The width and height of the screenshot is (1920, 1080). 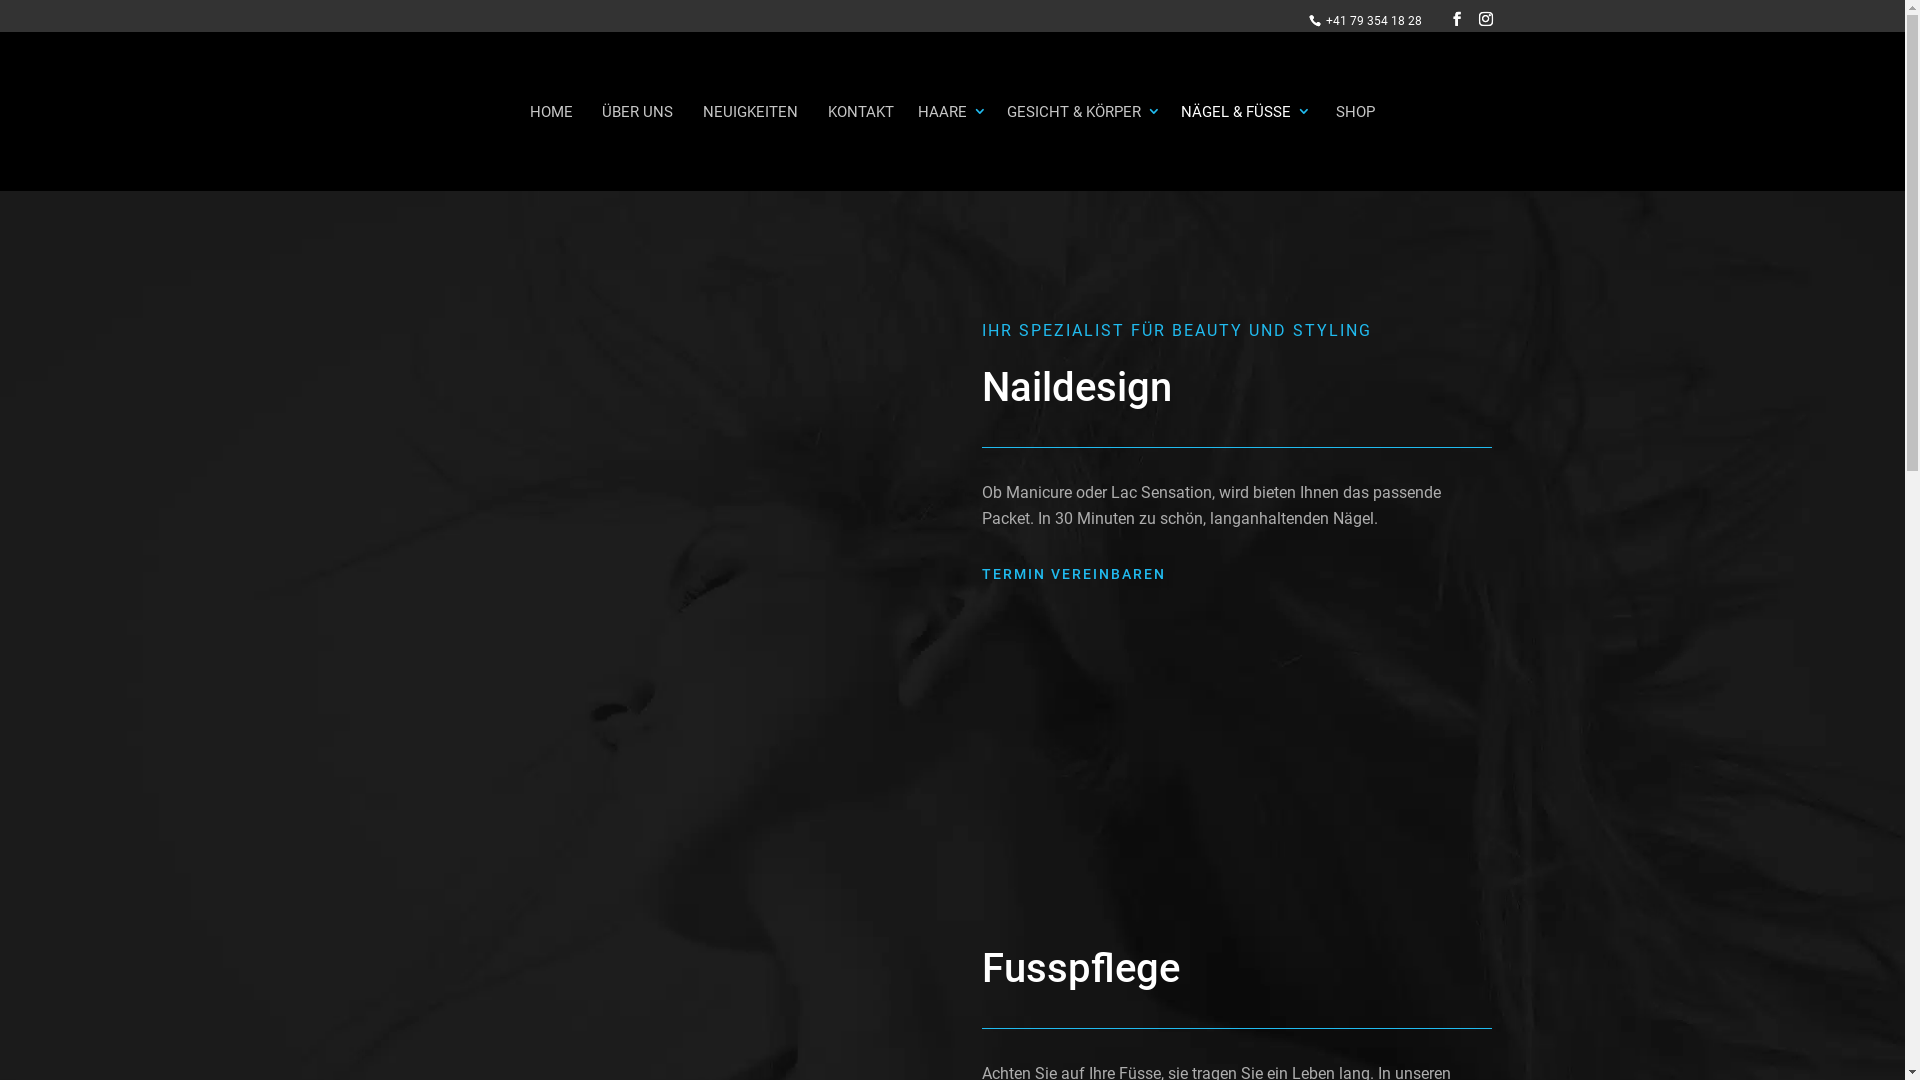 What do you see at coordinates (861, 146) in the screenshot?
I see `KONTAKT` at bounding box center [861, 146].